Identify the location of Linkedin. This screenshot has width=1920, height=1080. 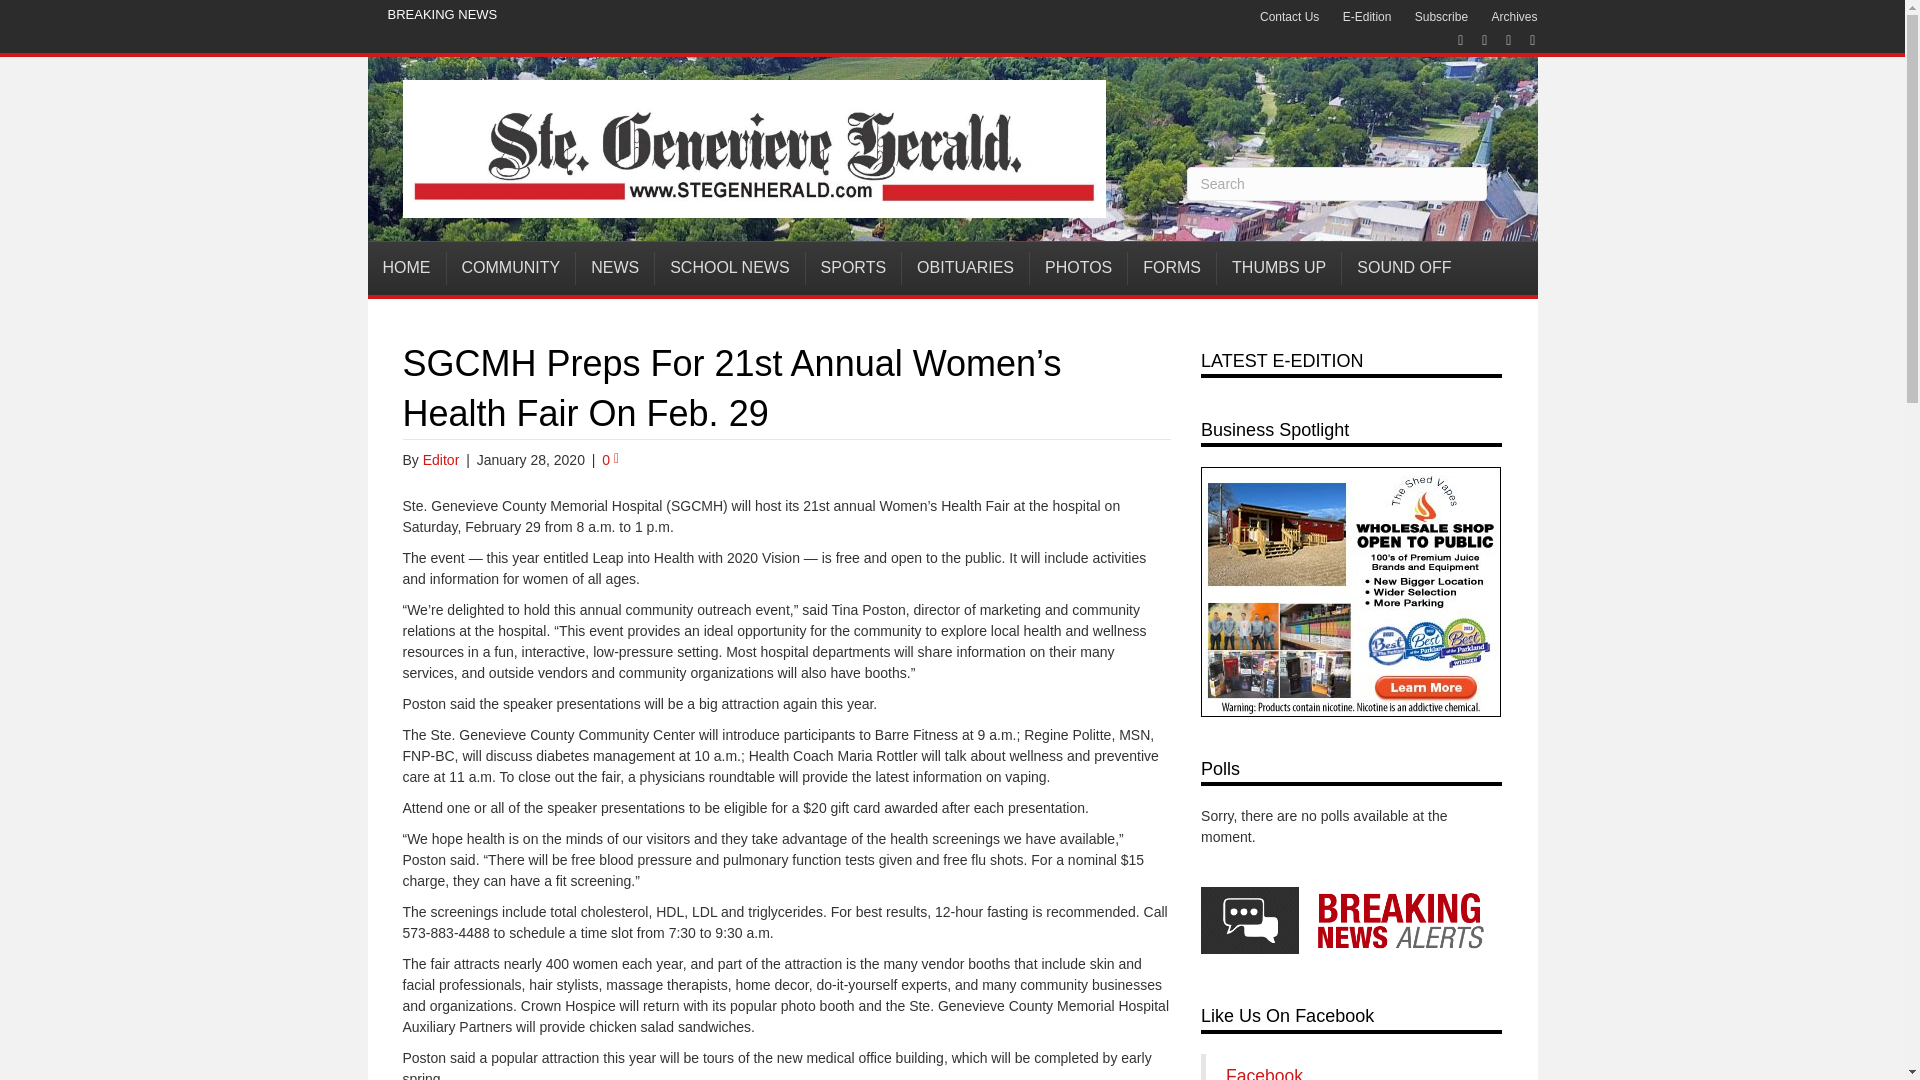
(1498, 40).